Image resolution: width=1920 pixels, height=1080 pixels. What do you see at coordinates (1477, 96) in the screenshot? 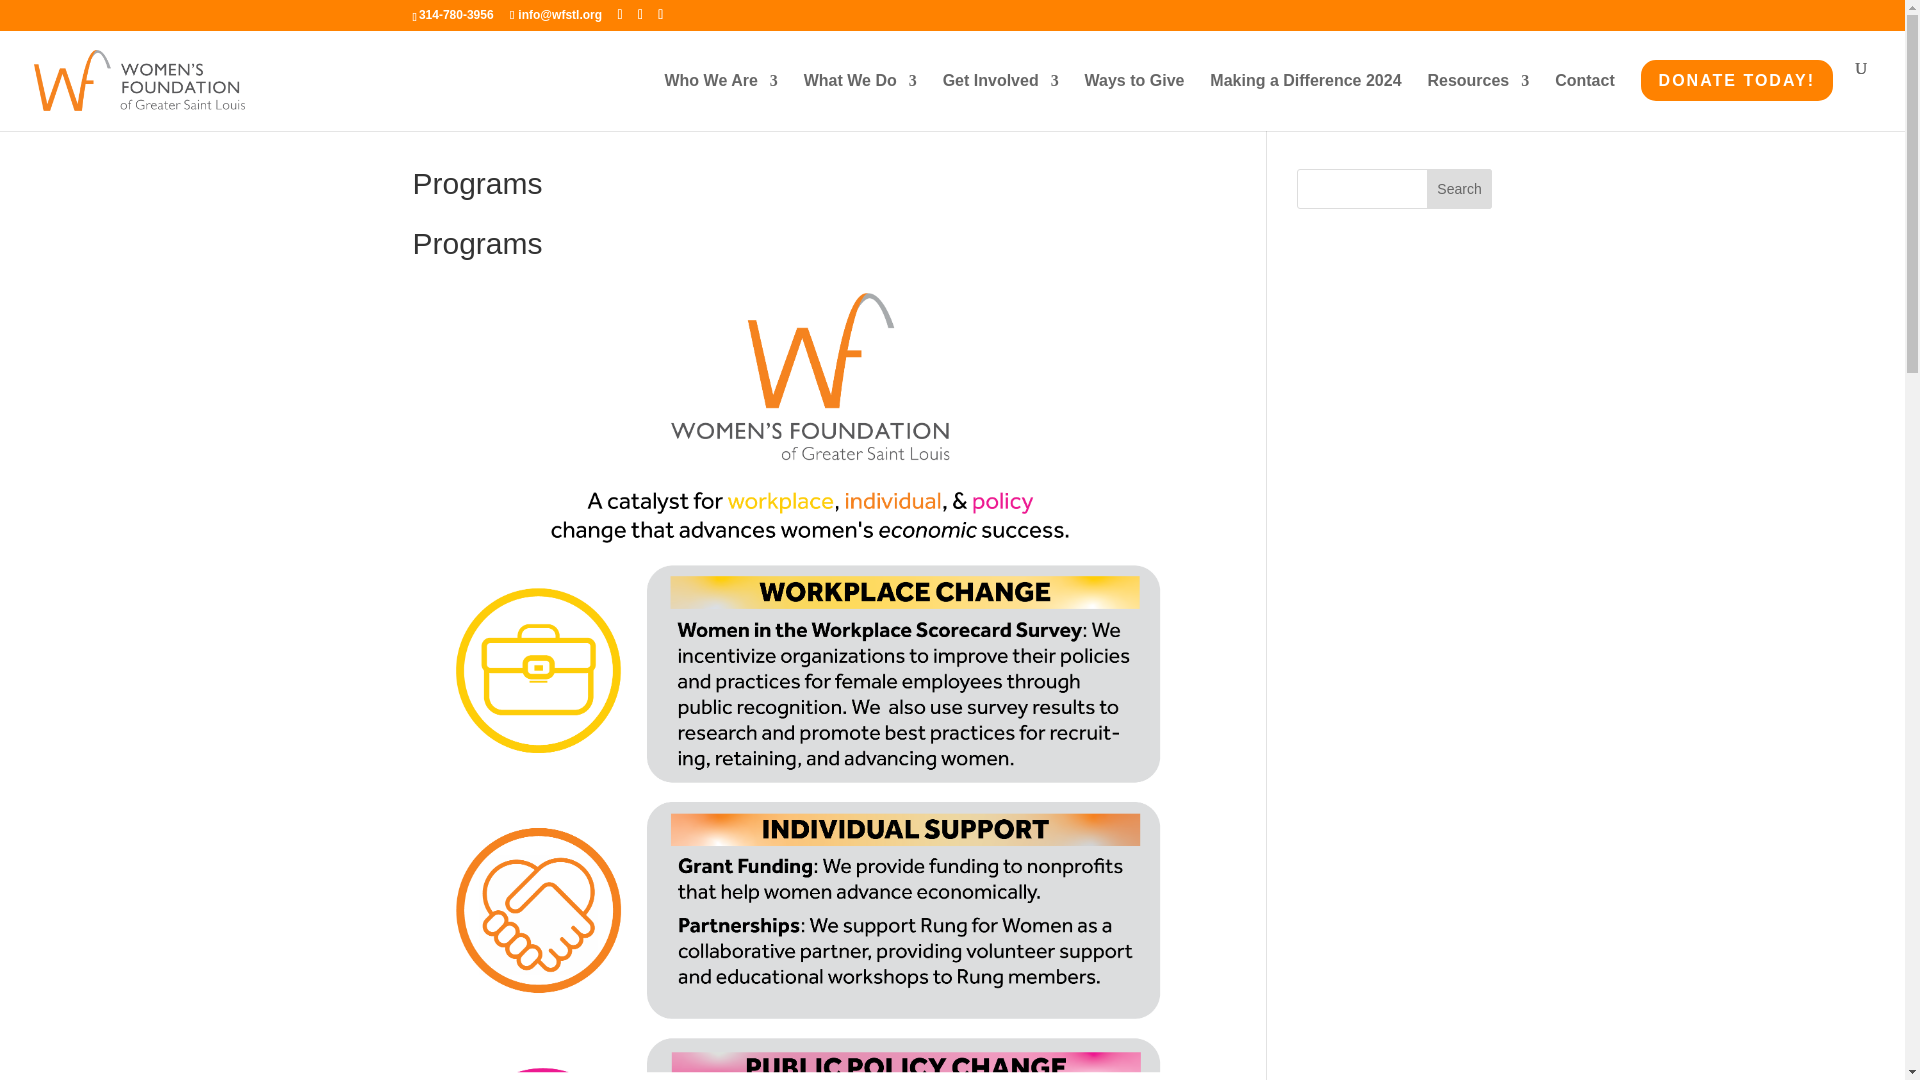
I see `Resources` at bounding box center [1477, 96].